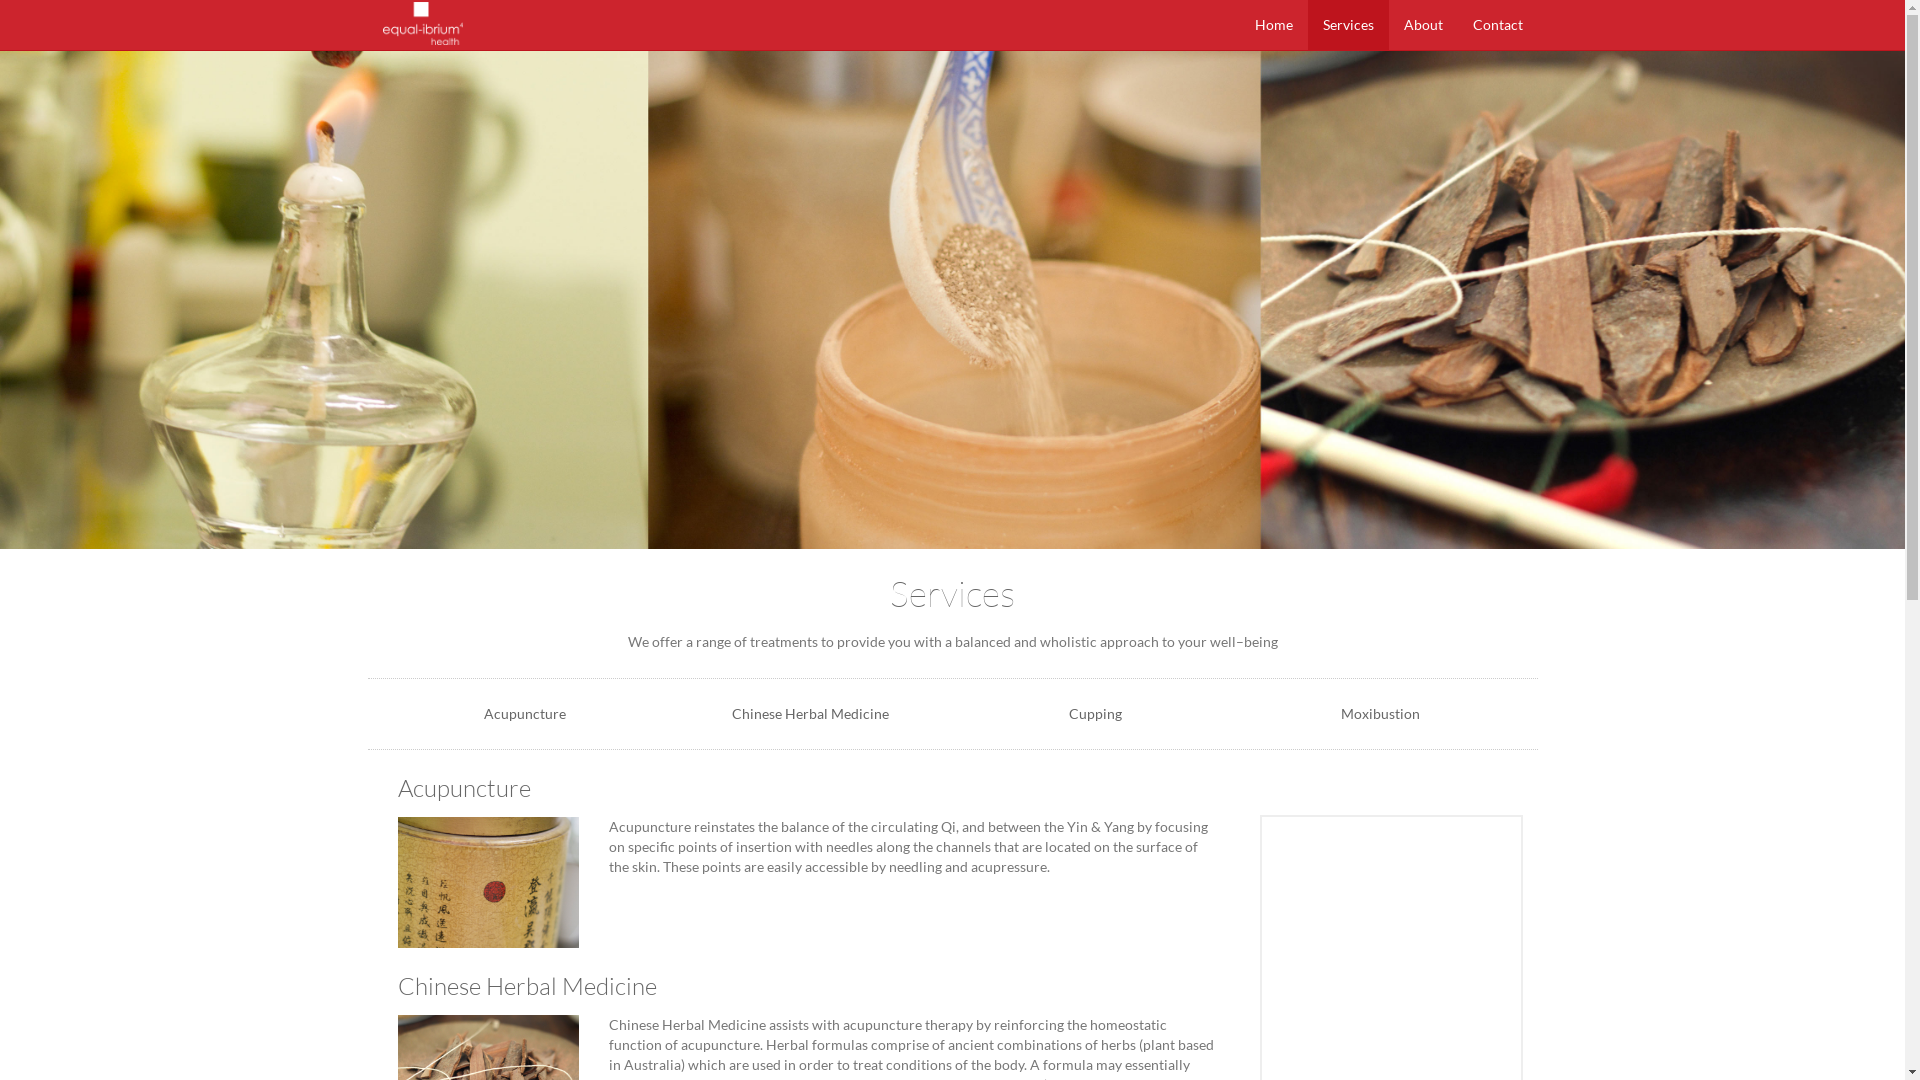  Describe the element at coordinates (525, 714) in the screenshot. I see `Acupuncture` at that location.